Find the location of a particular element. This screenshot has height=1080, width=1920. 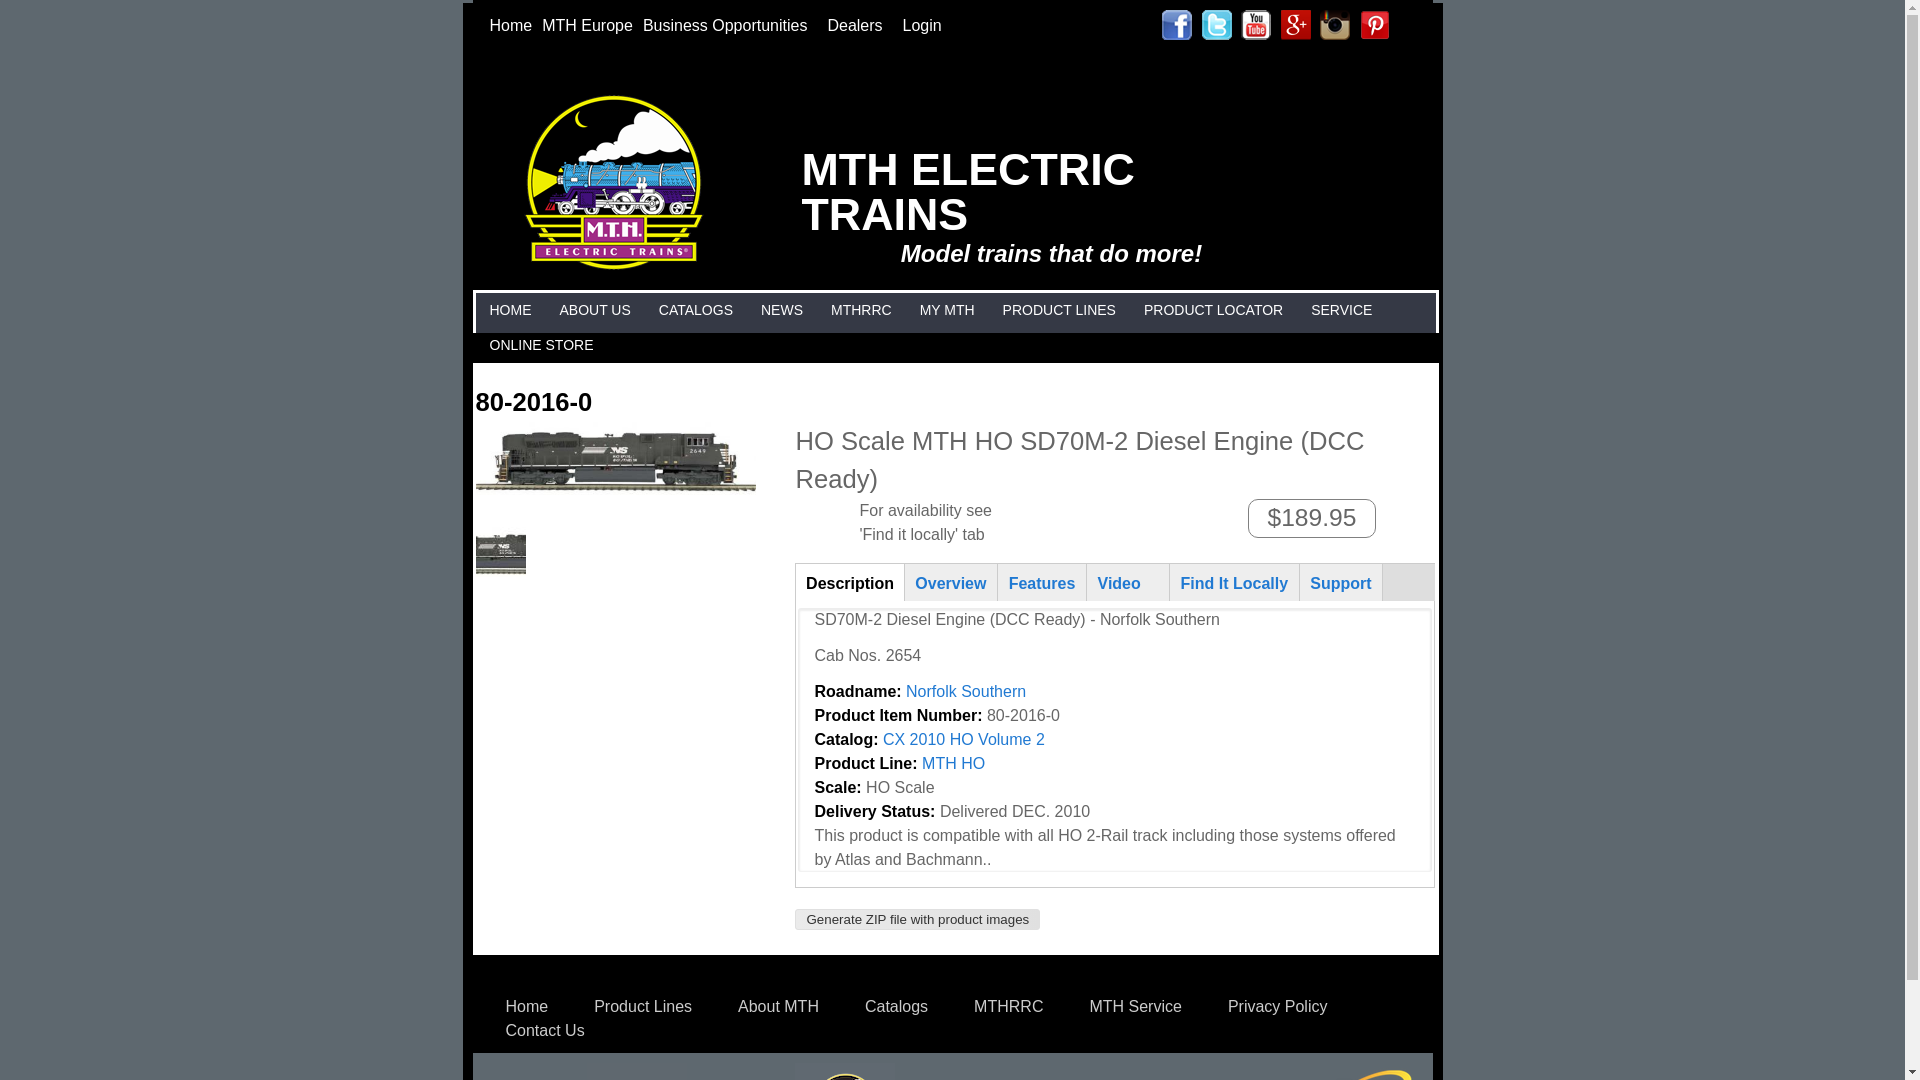

Features is located at coordinates (1041, 582).